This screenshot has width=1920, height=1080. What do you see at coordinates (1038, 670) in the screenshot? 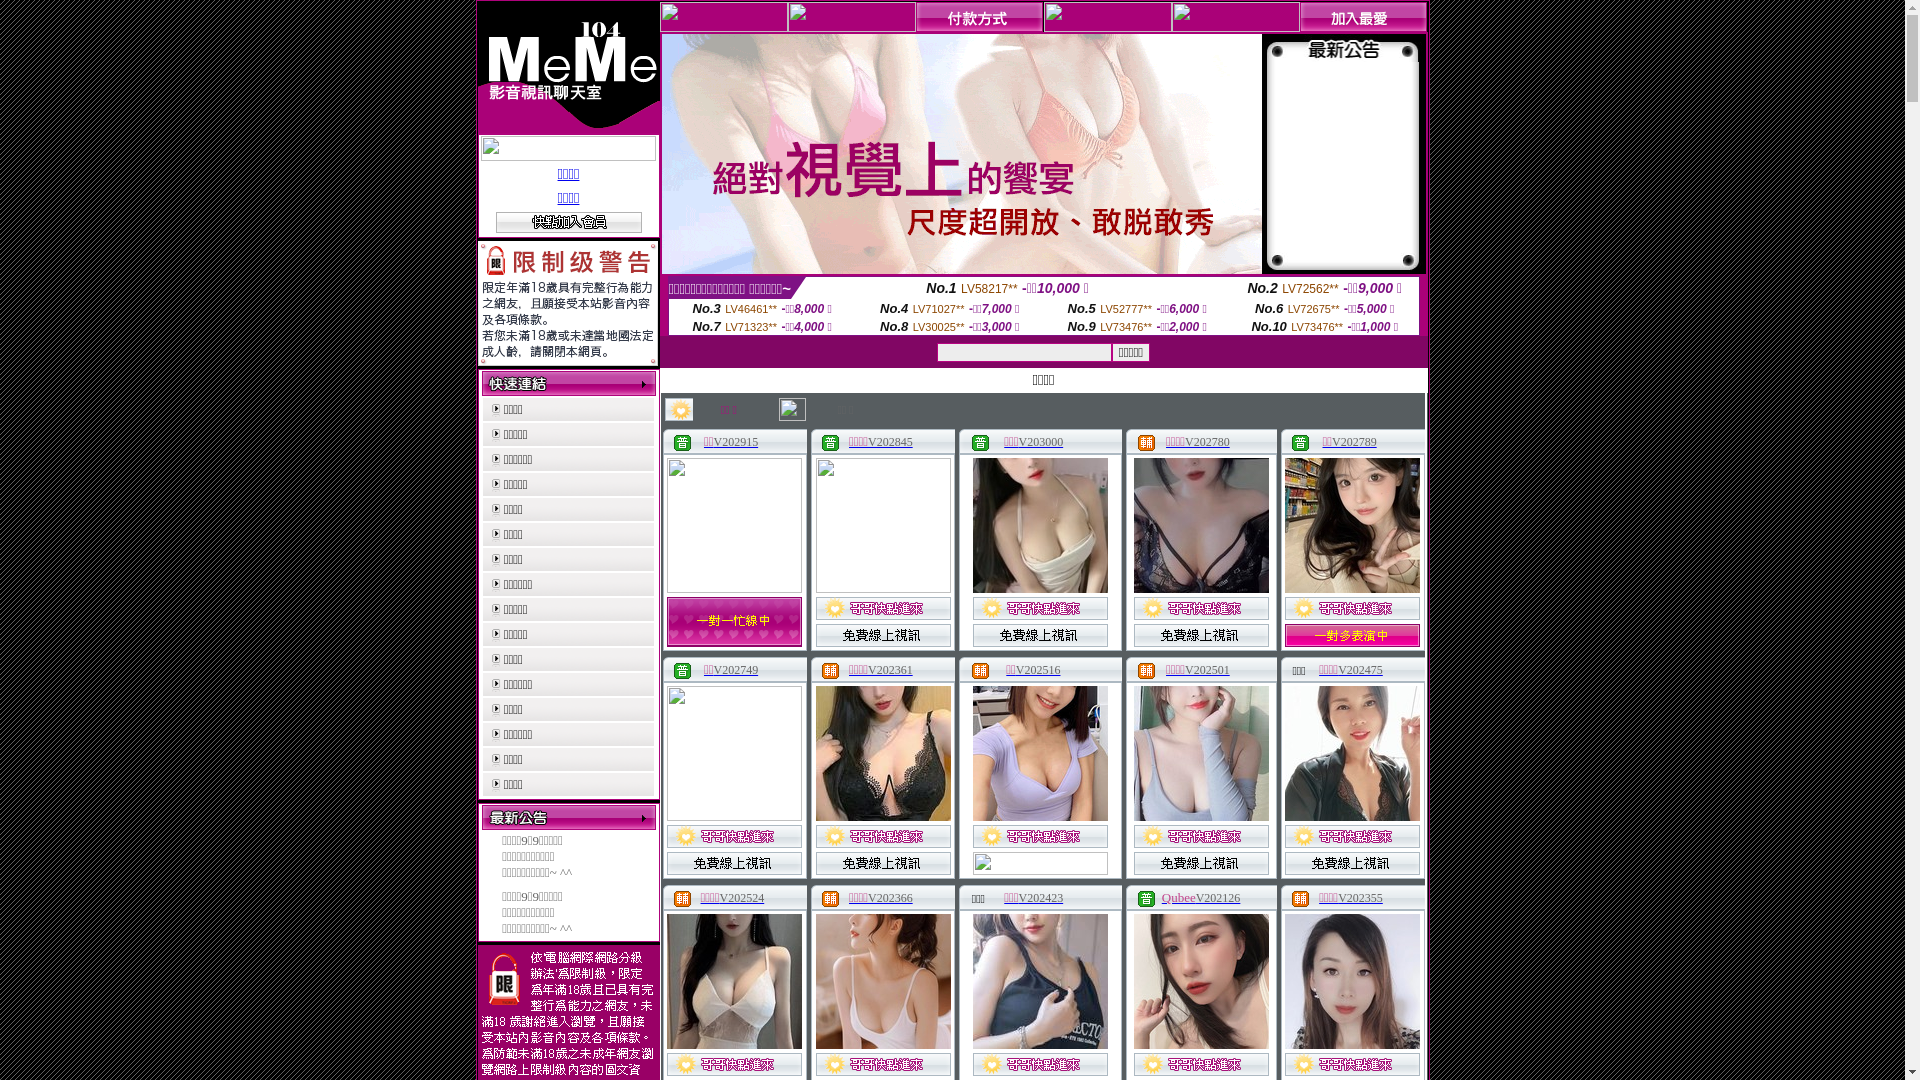
I see `V202516` at bounding box center [1038, 670].